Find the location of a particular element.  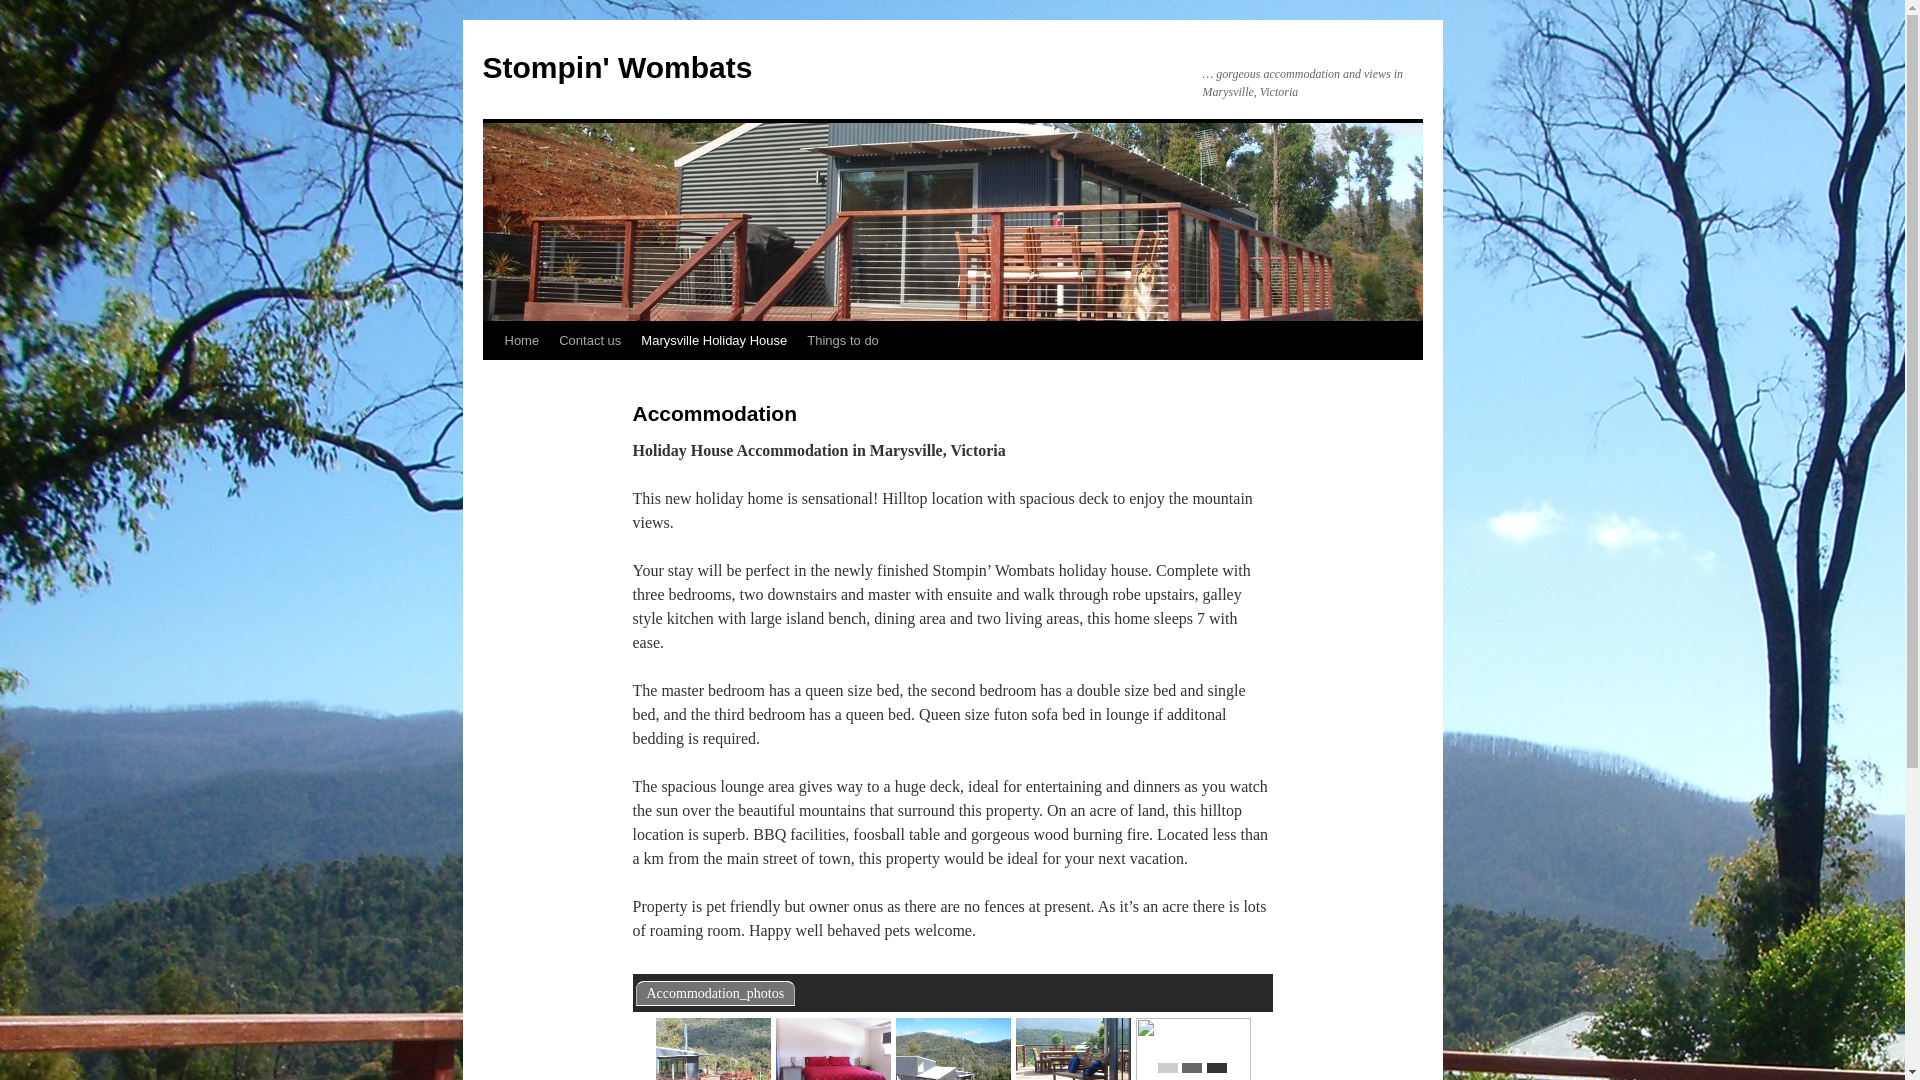

Contact us is located at coordinates (590, 341).